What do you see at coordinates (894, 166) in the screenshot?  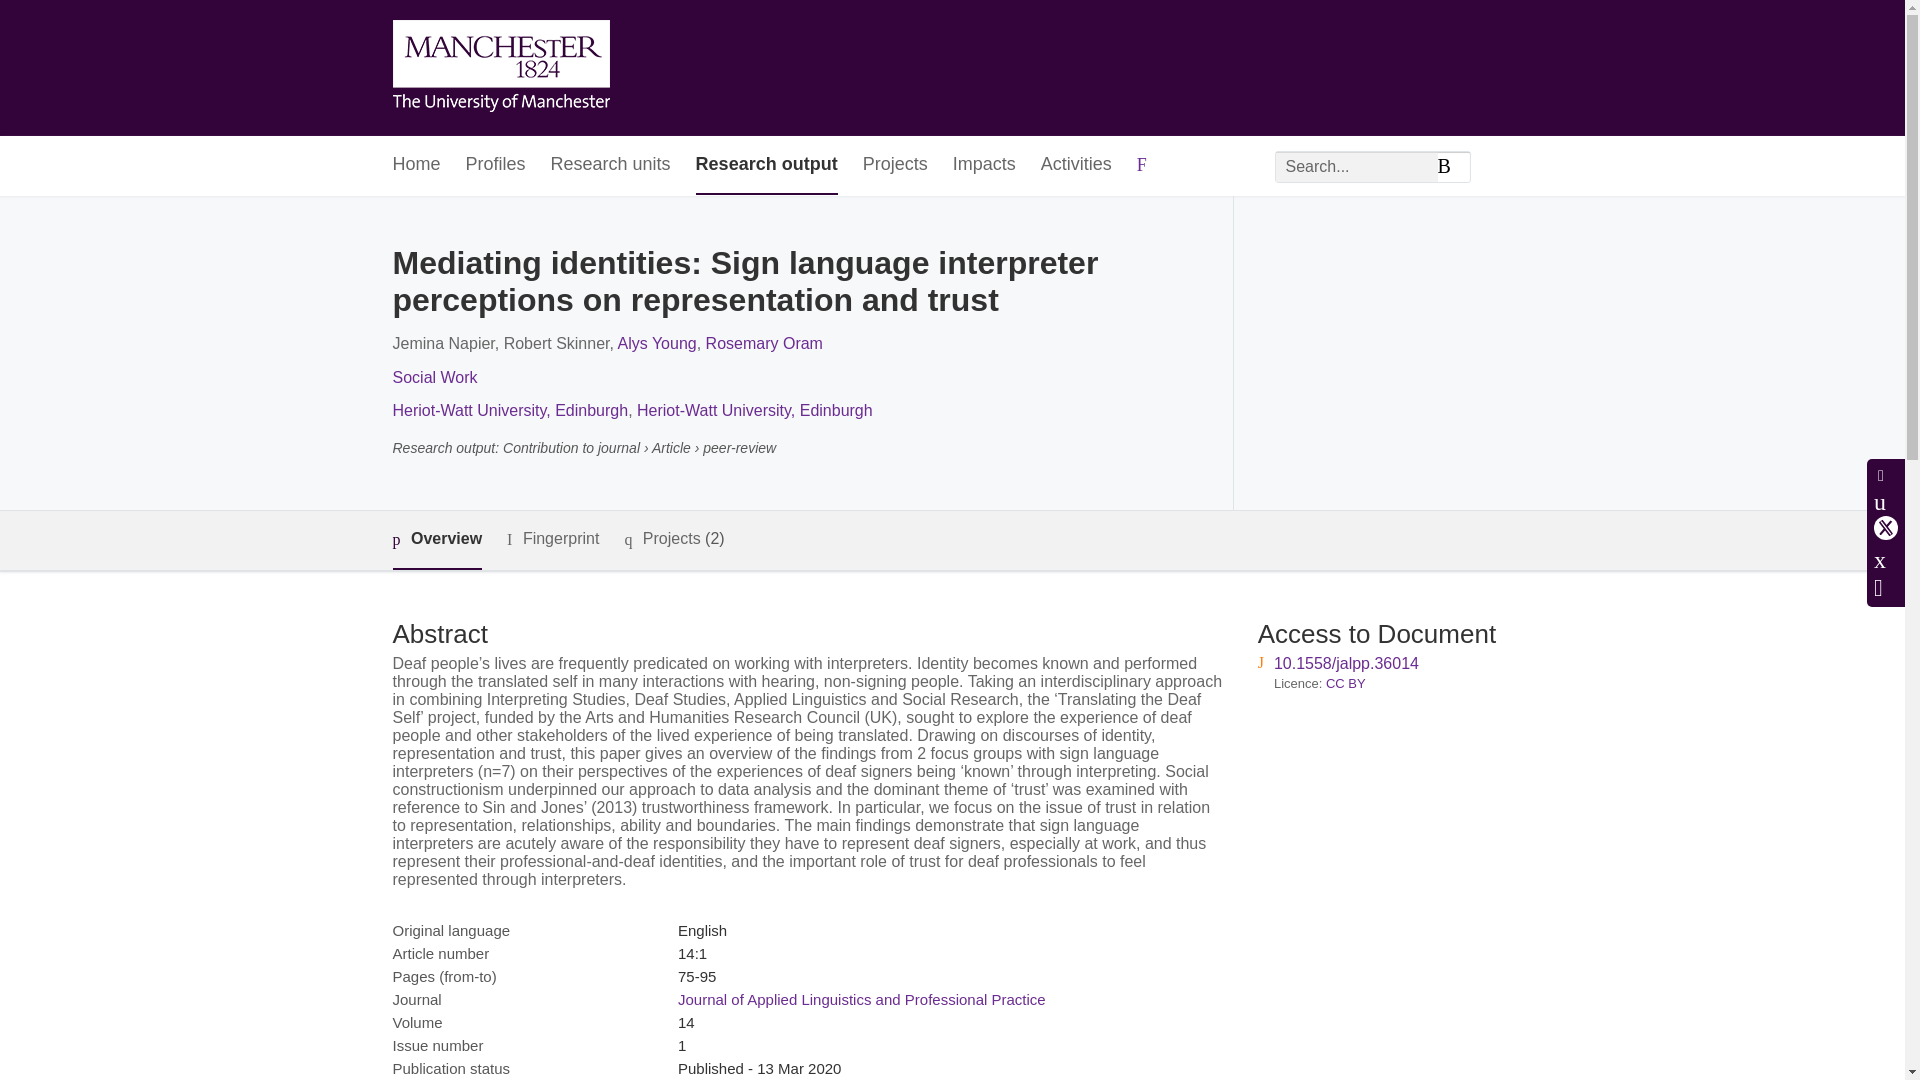 I see `Projects` at bounding box center [894, 166].